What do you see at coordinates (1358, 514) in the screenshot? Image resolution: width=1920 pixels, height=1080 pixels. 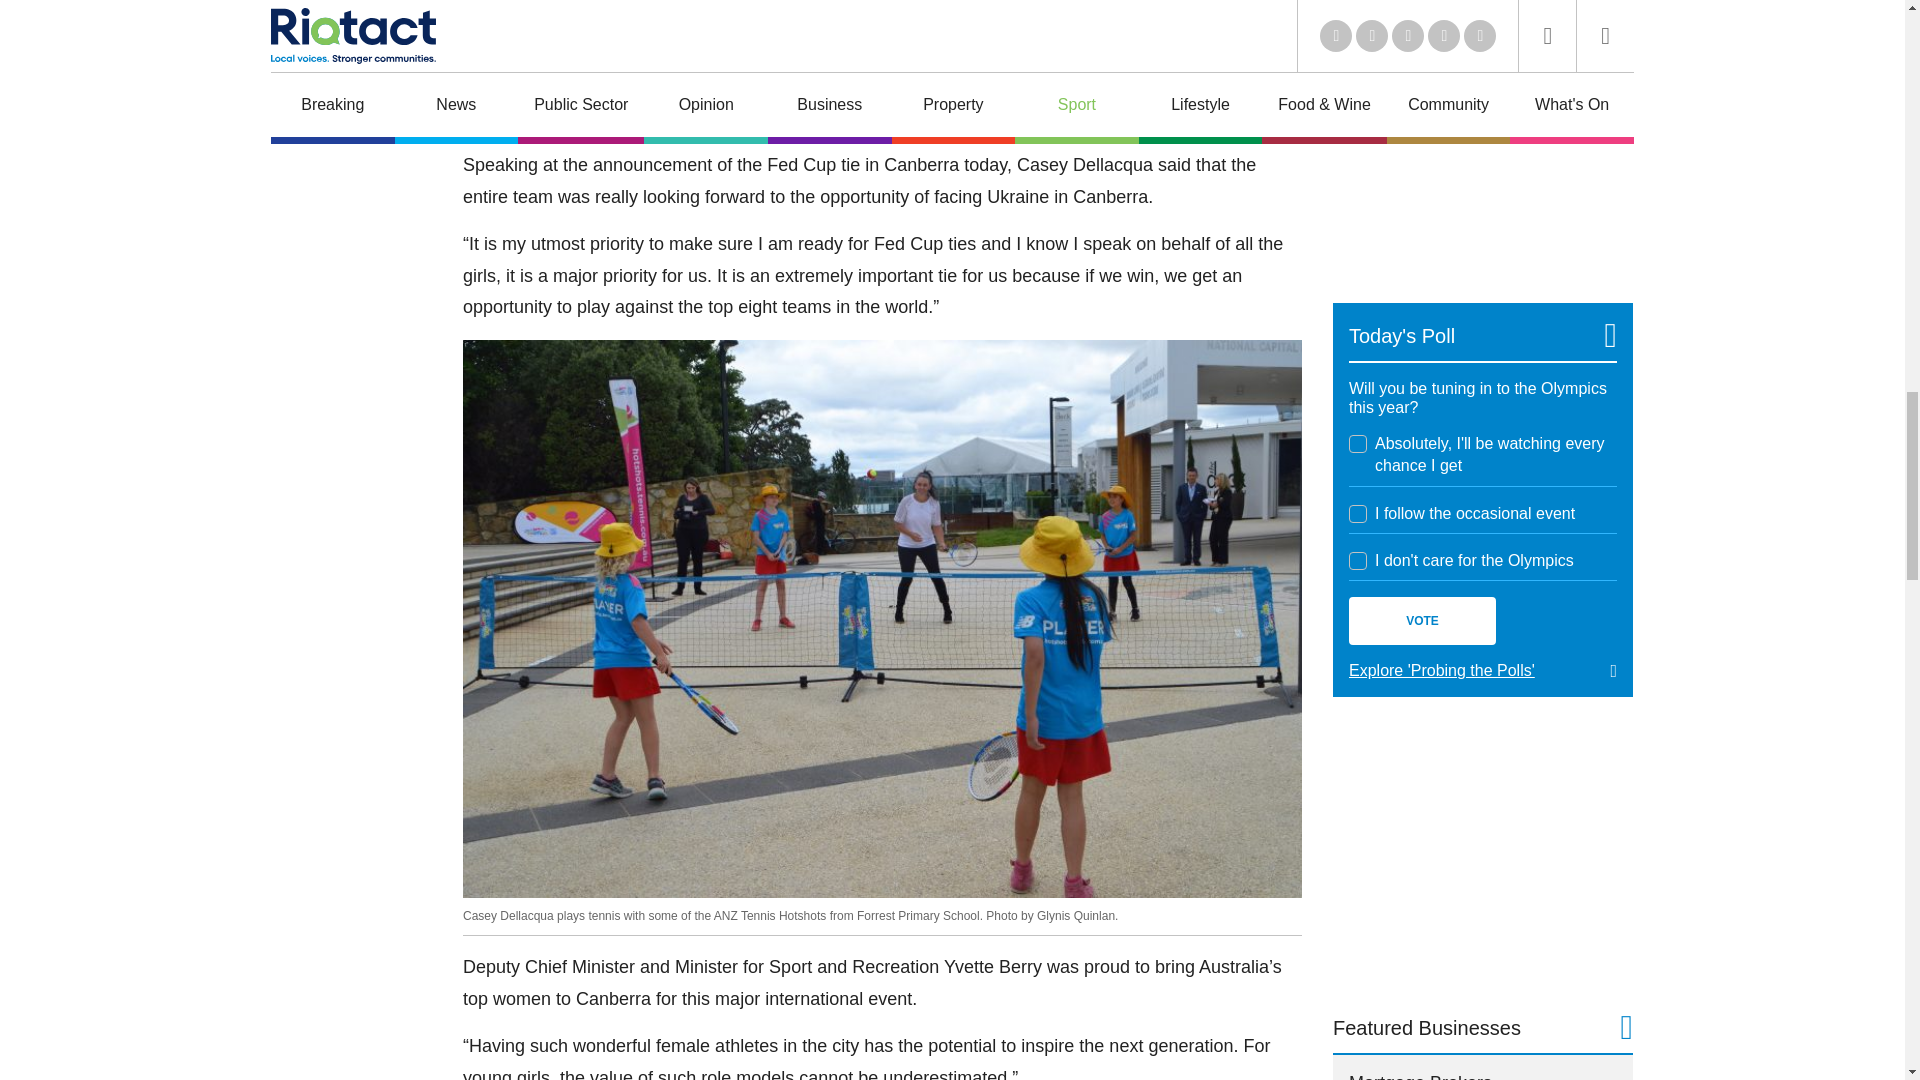 I see `2044` at bounding box center [1358, 514].